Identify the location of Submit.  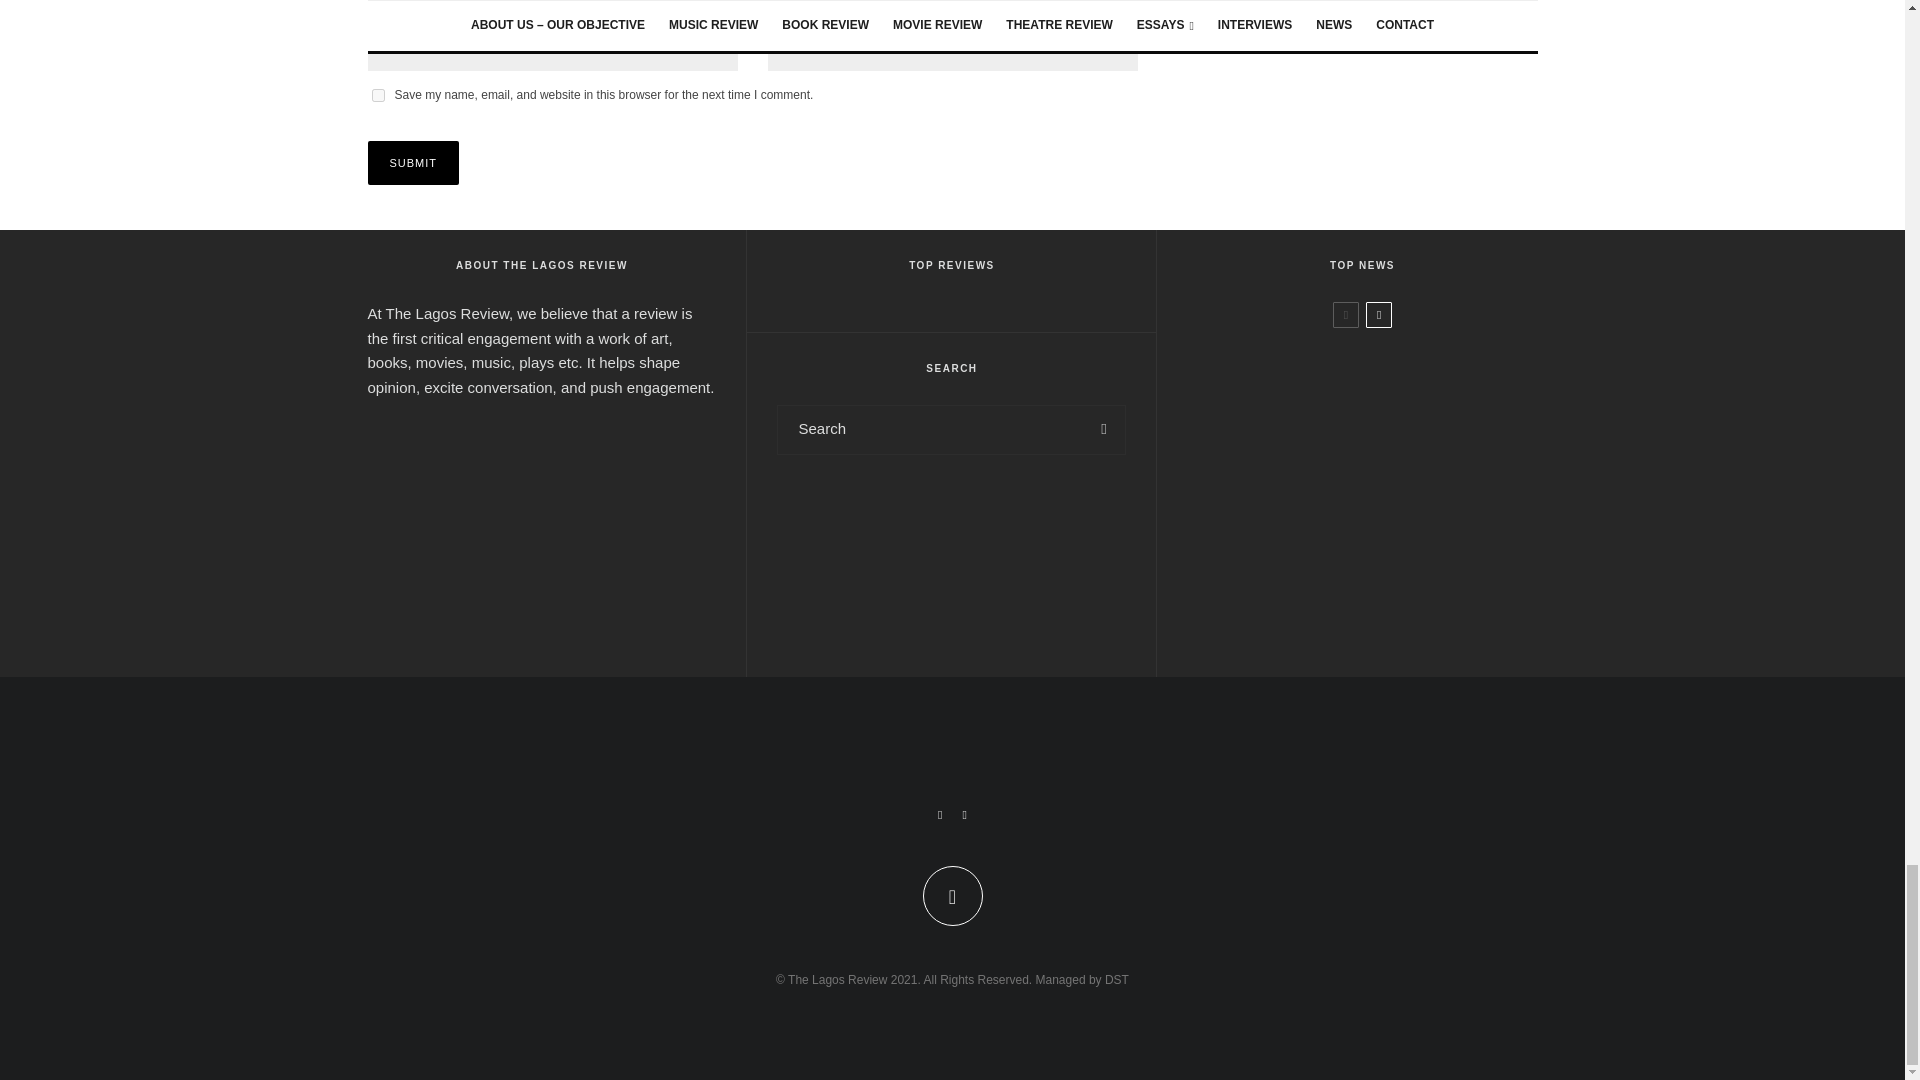
(414, 162).